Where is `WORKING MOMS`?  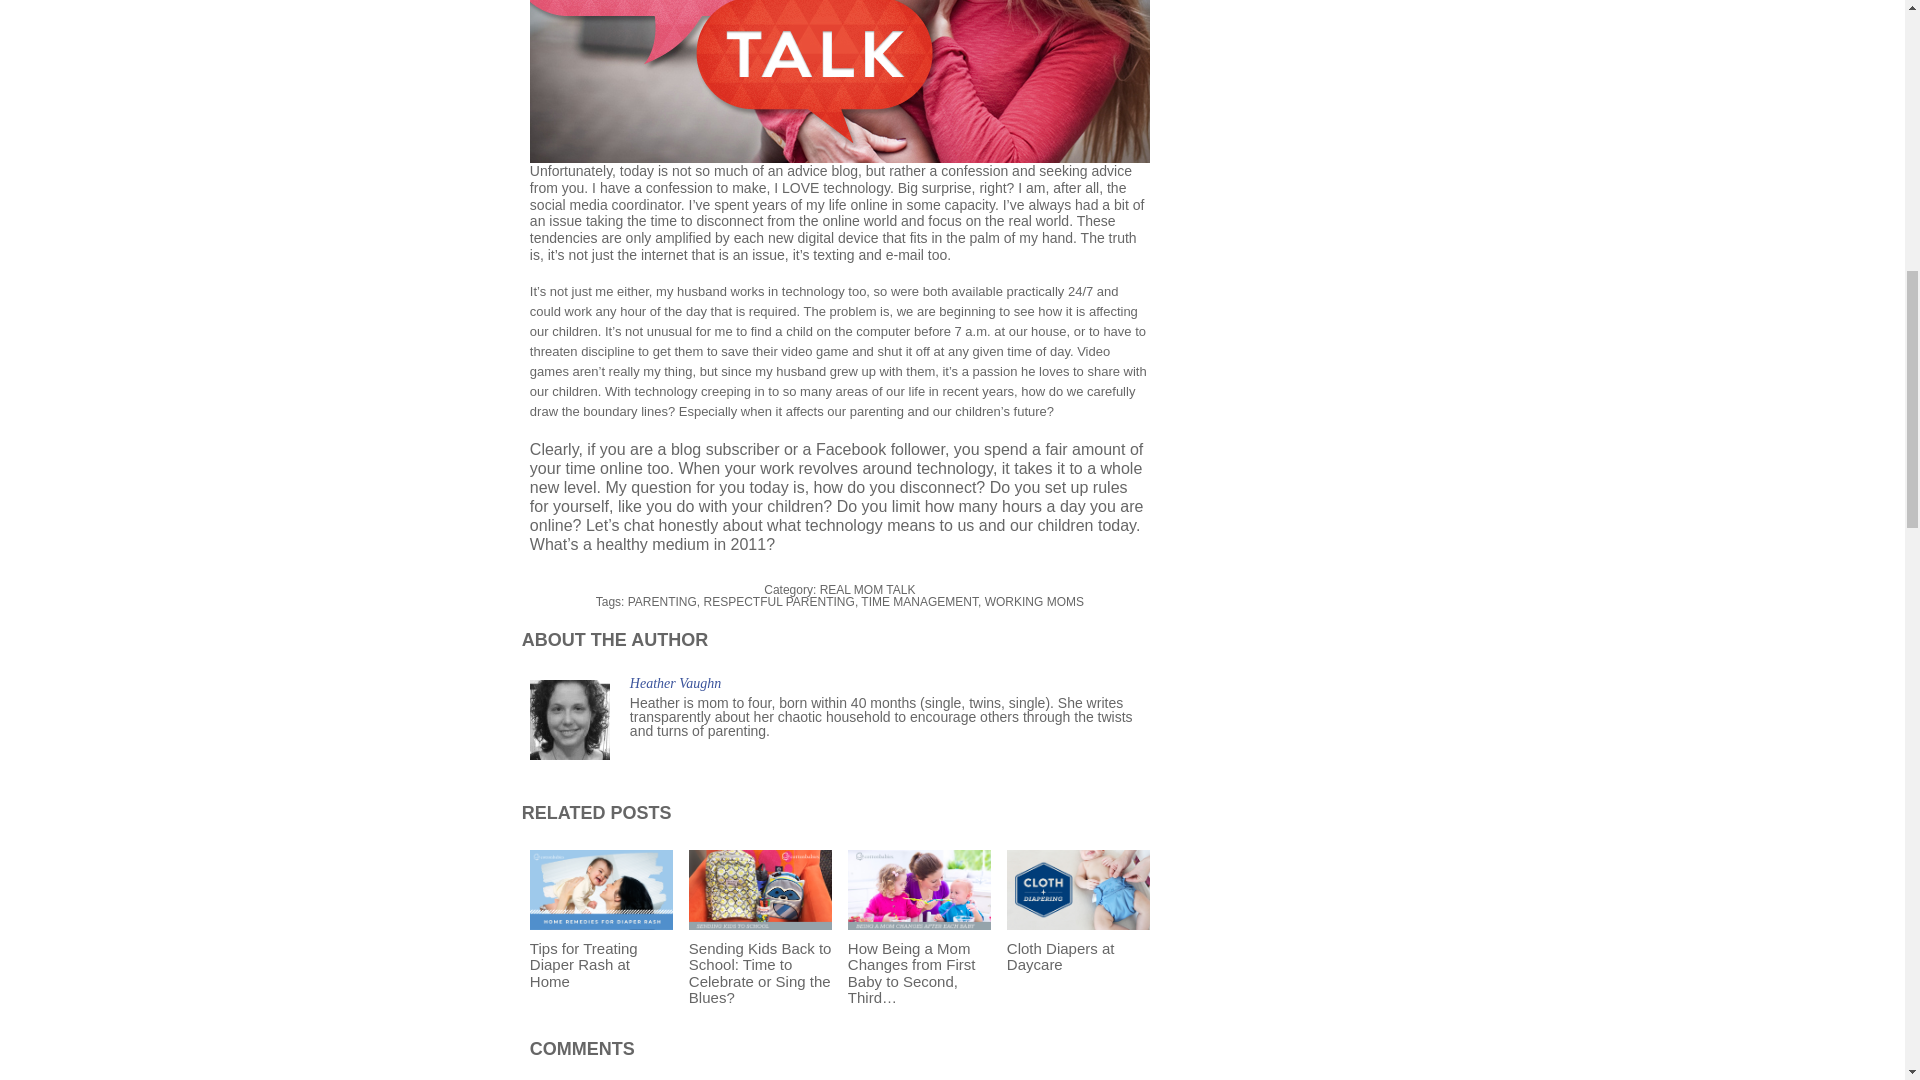
WORKING MOMS is located at coordinates (1034, 602).